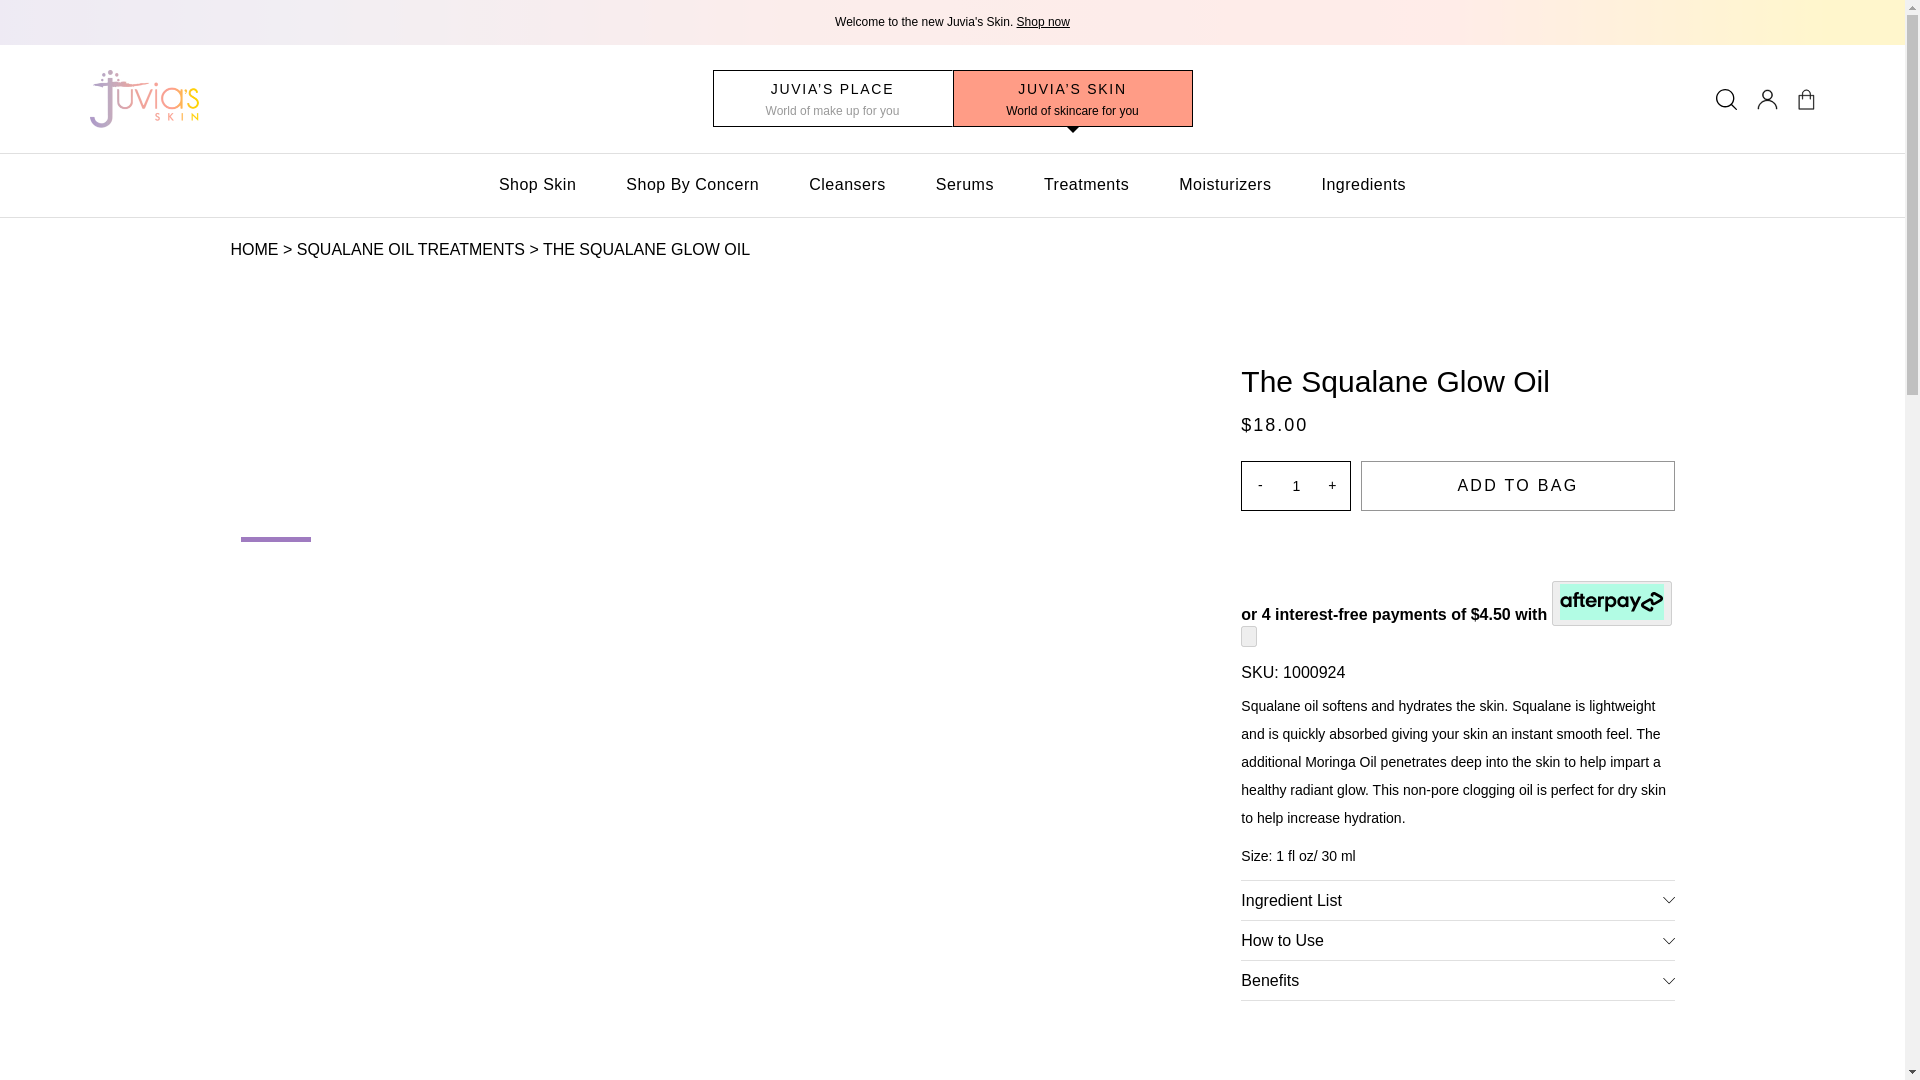 The image size is (1920, 1080). What do you see at coordinates (1086, 184) in the screenshot?
I see `Treatments` at bounding box center [1086, 184].